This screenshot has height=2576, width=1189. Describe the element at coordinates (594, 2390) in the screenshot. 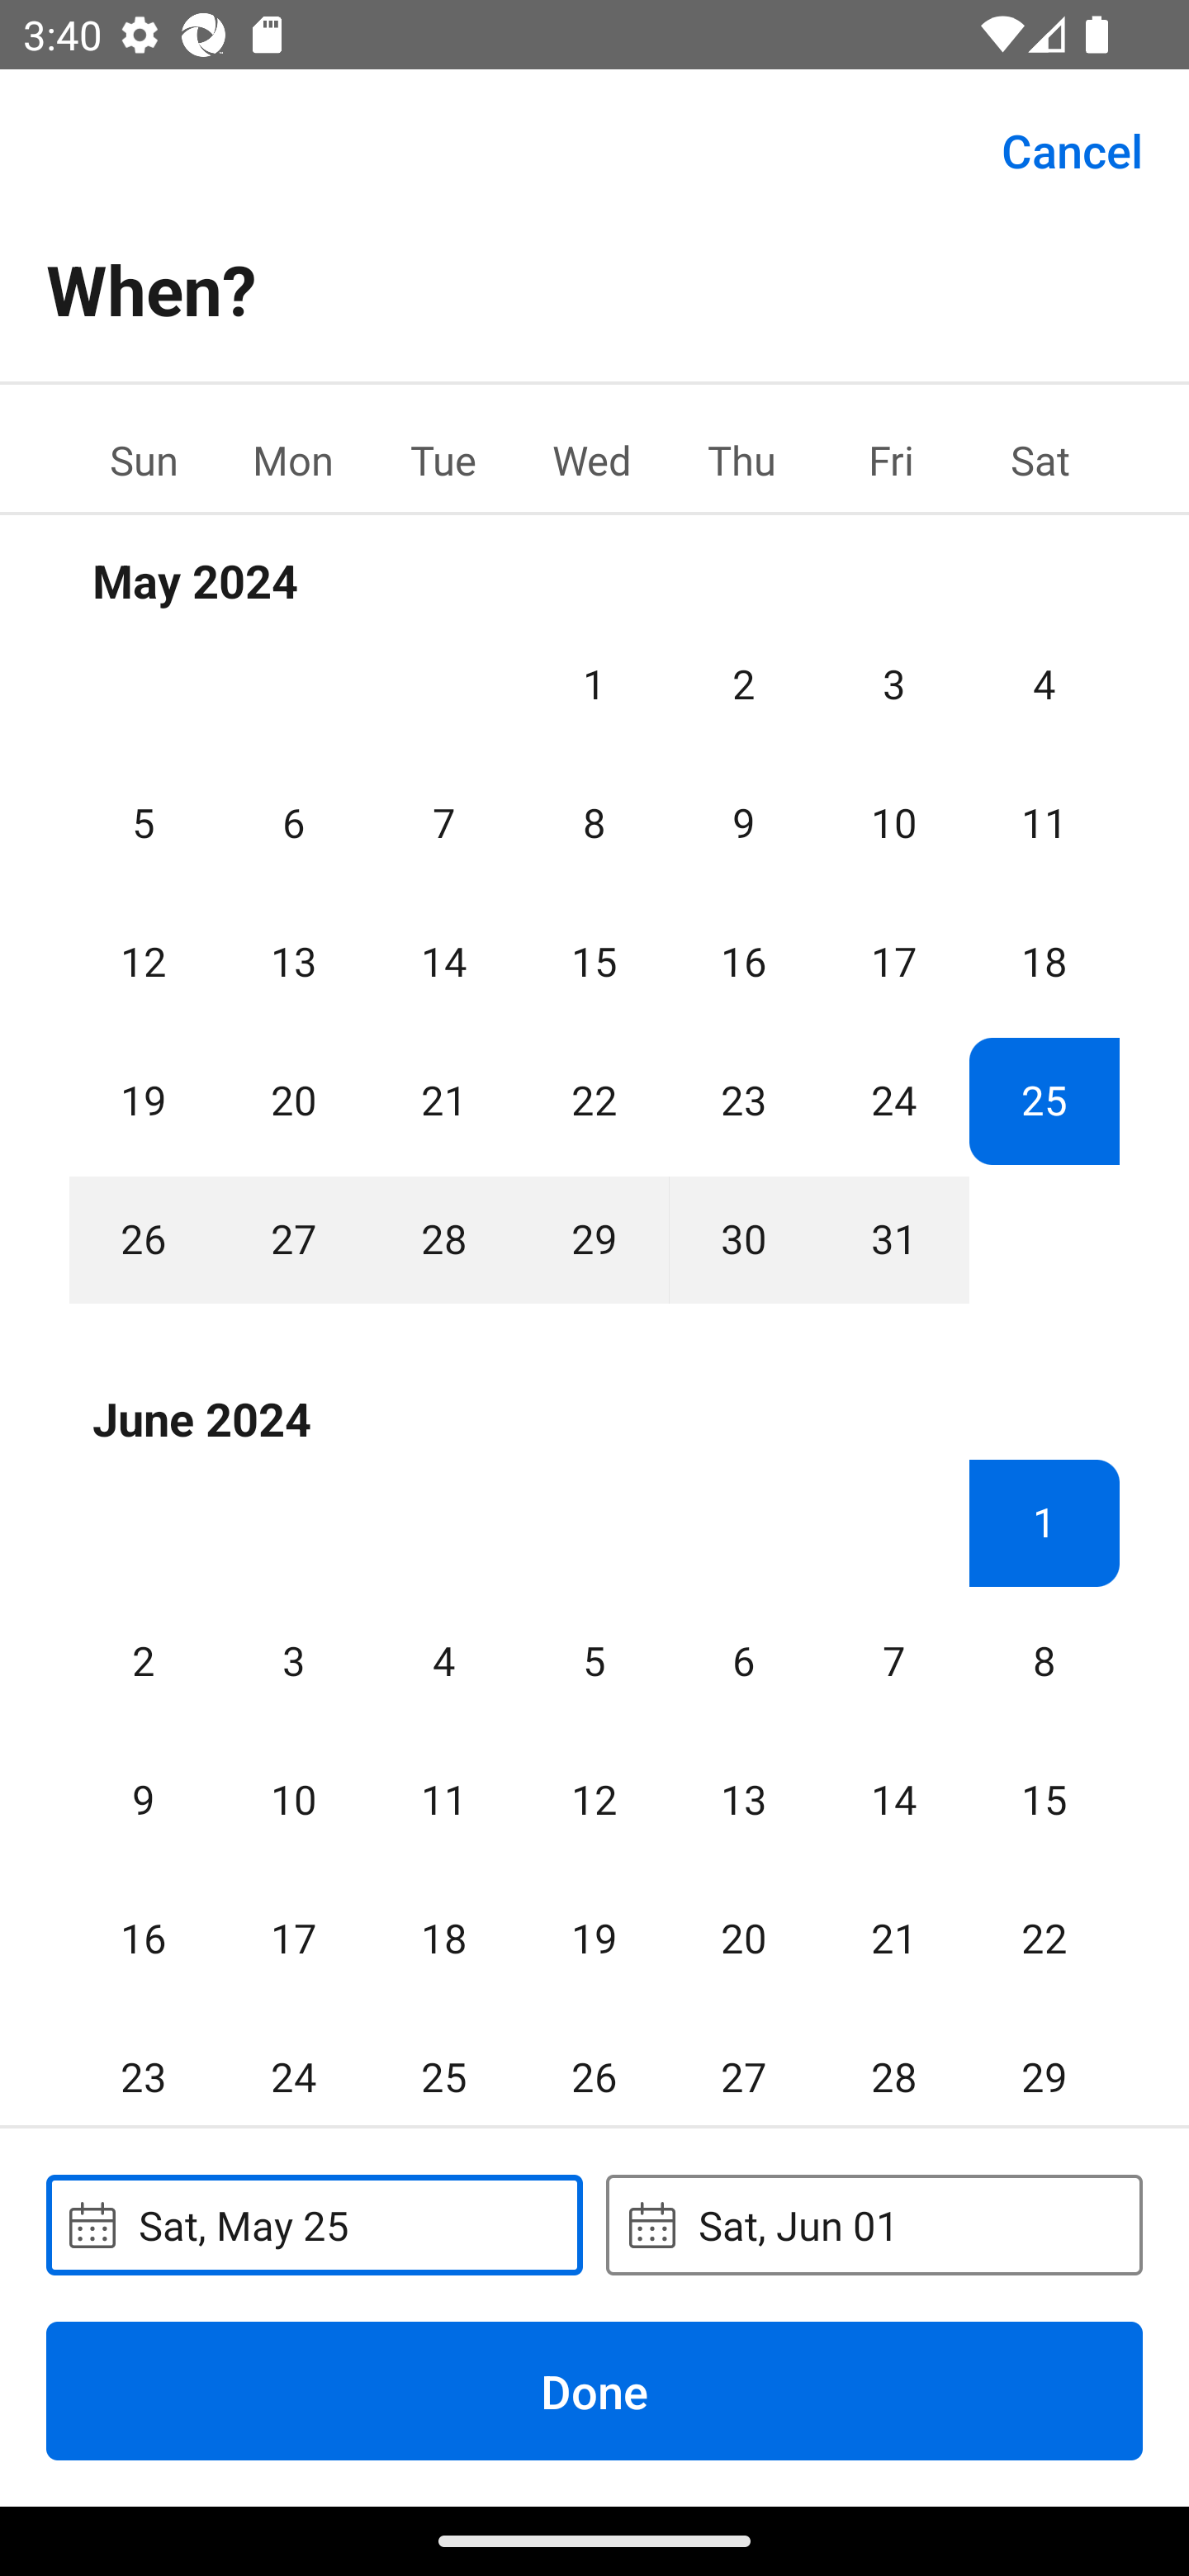

I see `Done` at that location.